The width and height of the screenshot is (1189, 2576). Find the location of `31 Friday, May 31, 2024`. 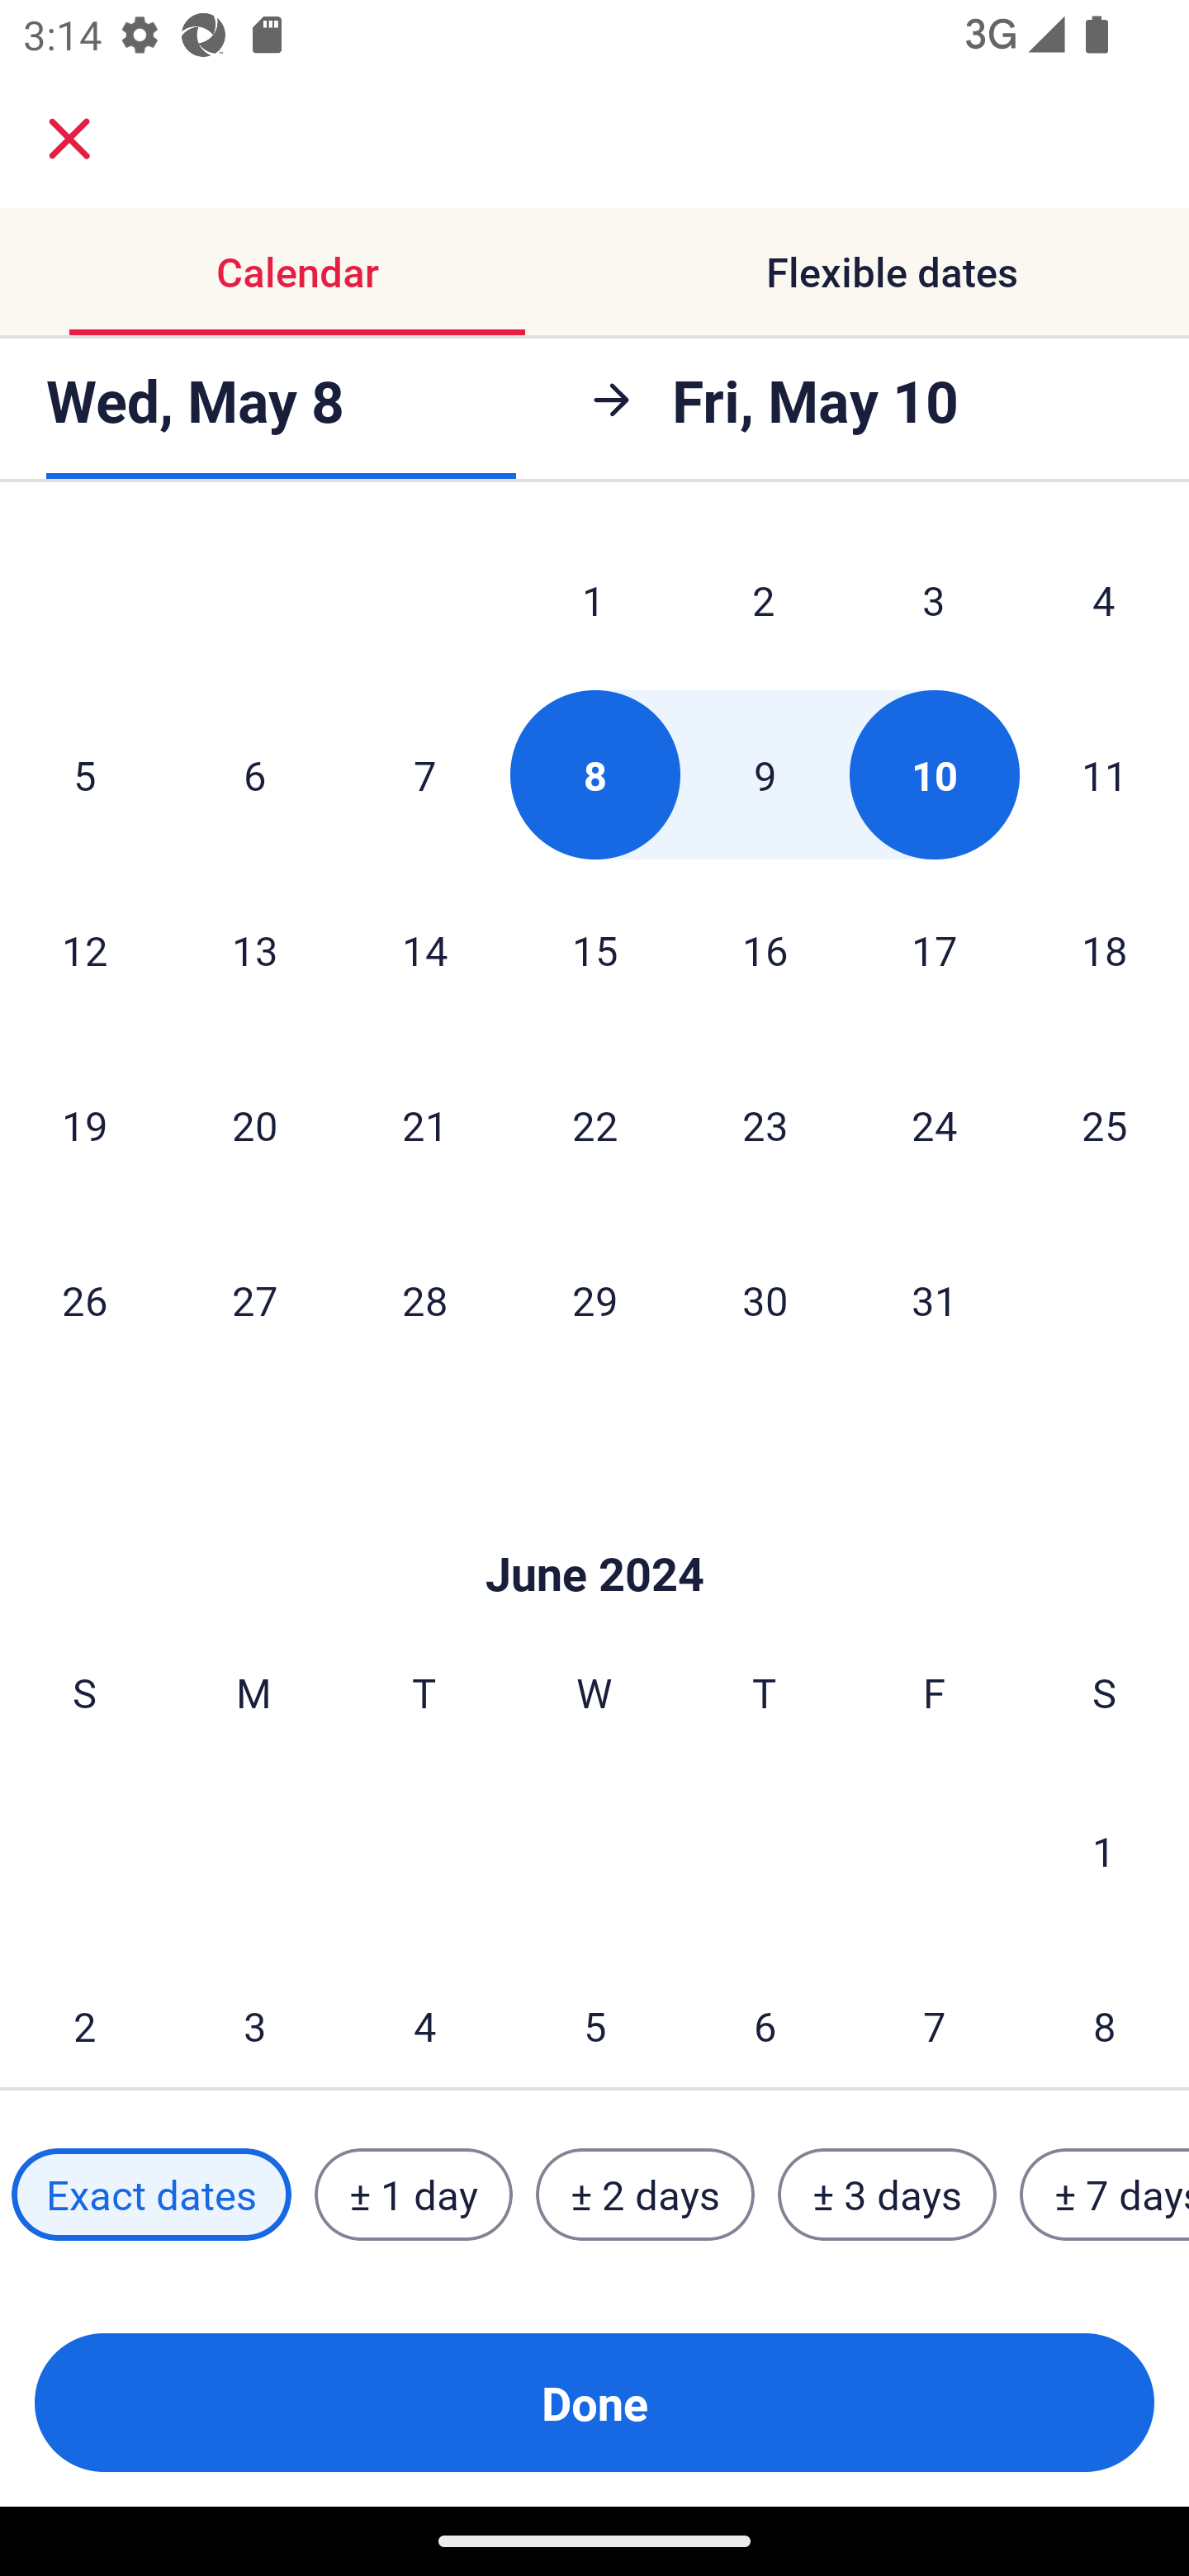

31 Friday, May 31, 2024 is located at coordinates (935, 1300).